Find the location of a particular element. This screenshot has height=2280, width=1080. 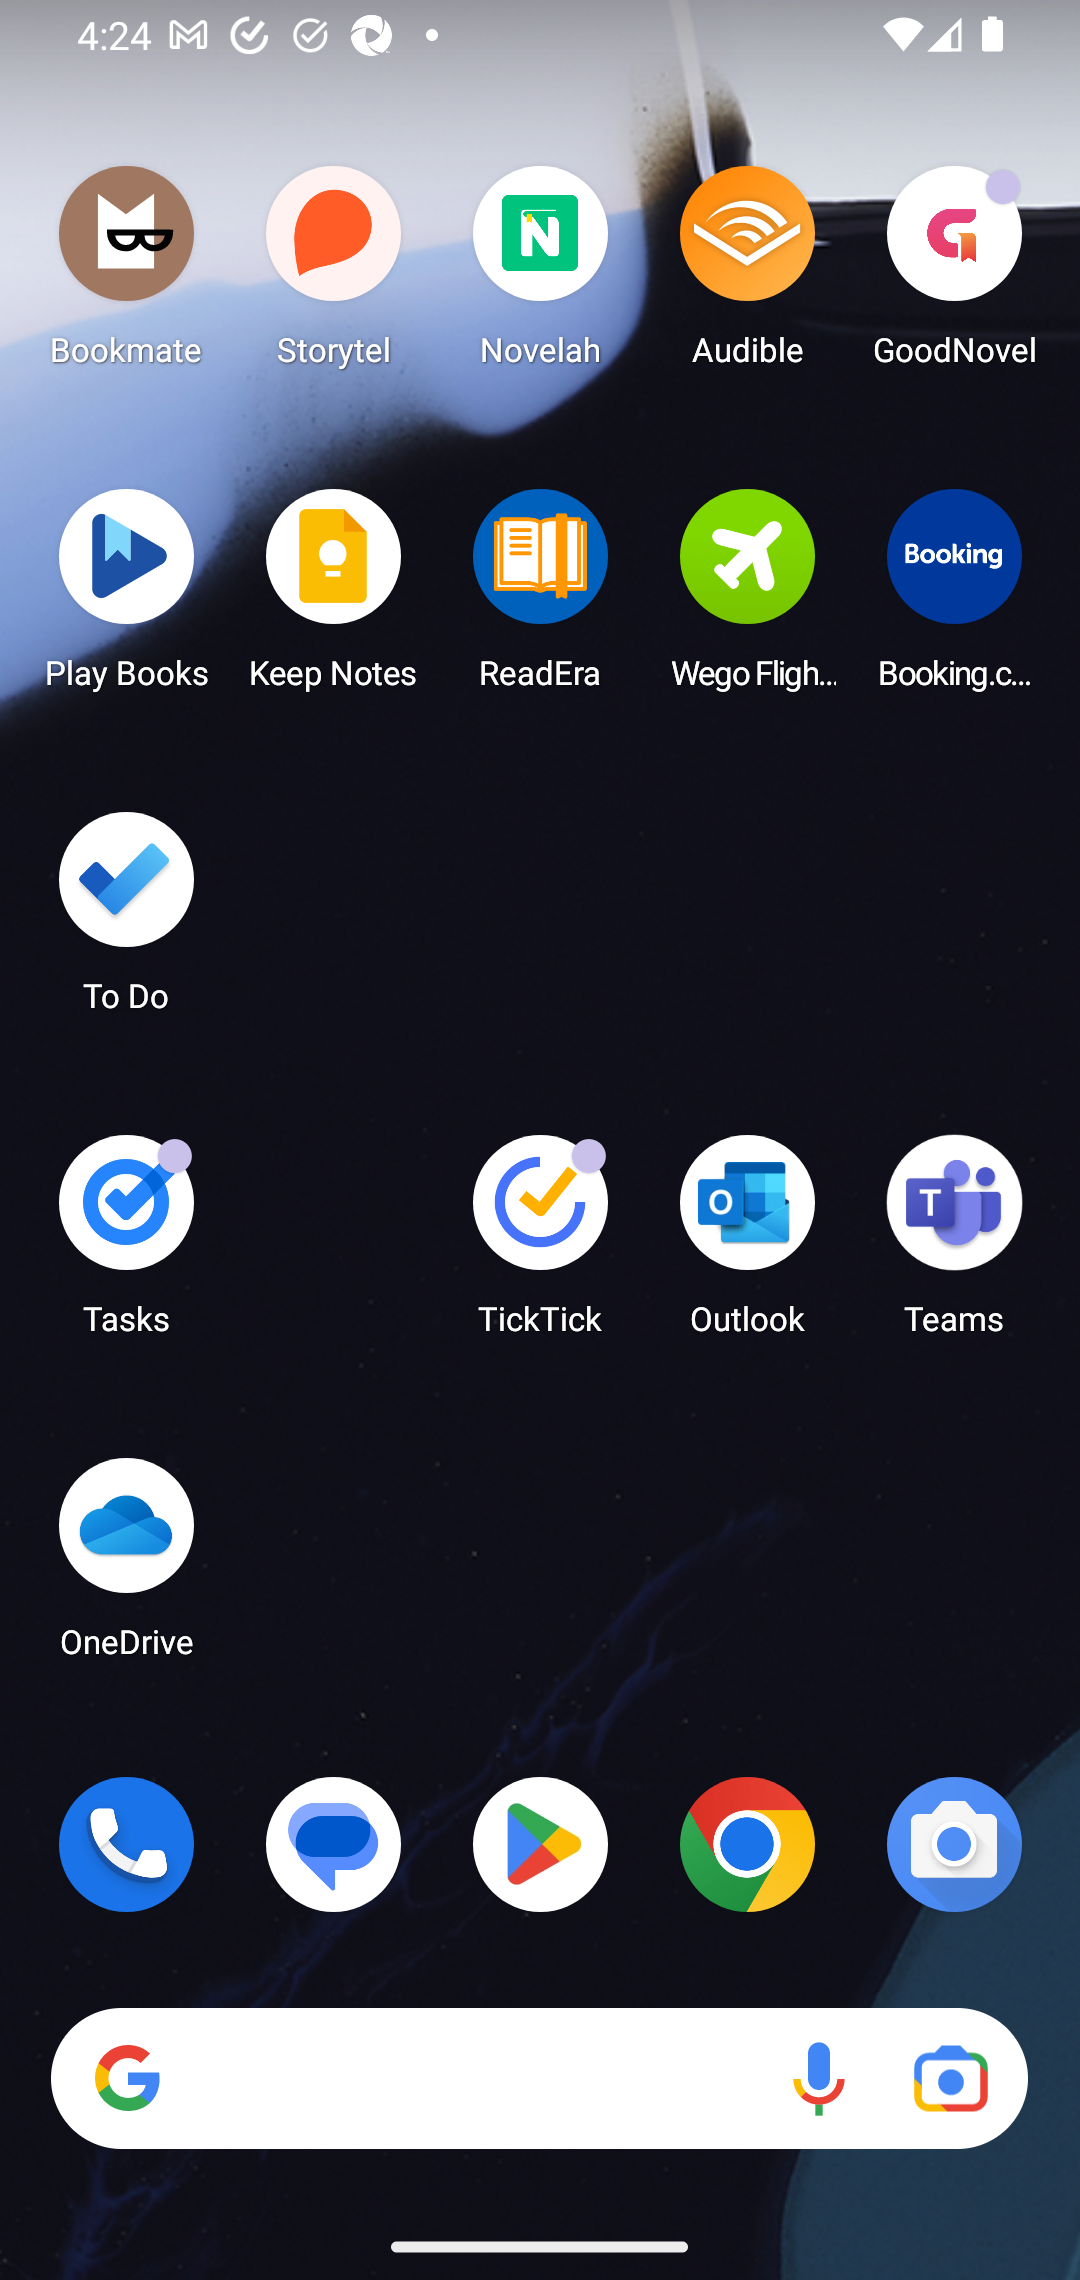

Tasks Tasks has 1 notification is located at coordinates (126, 1244).